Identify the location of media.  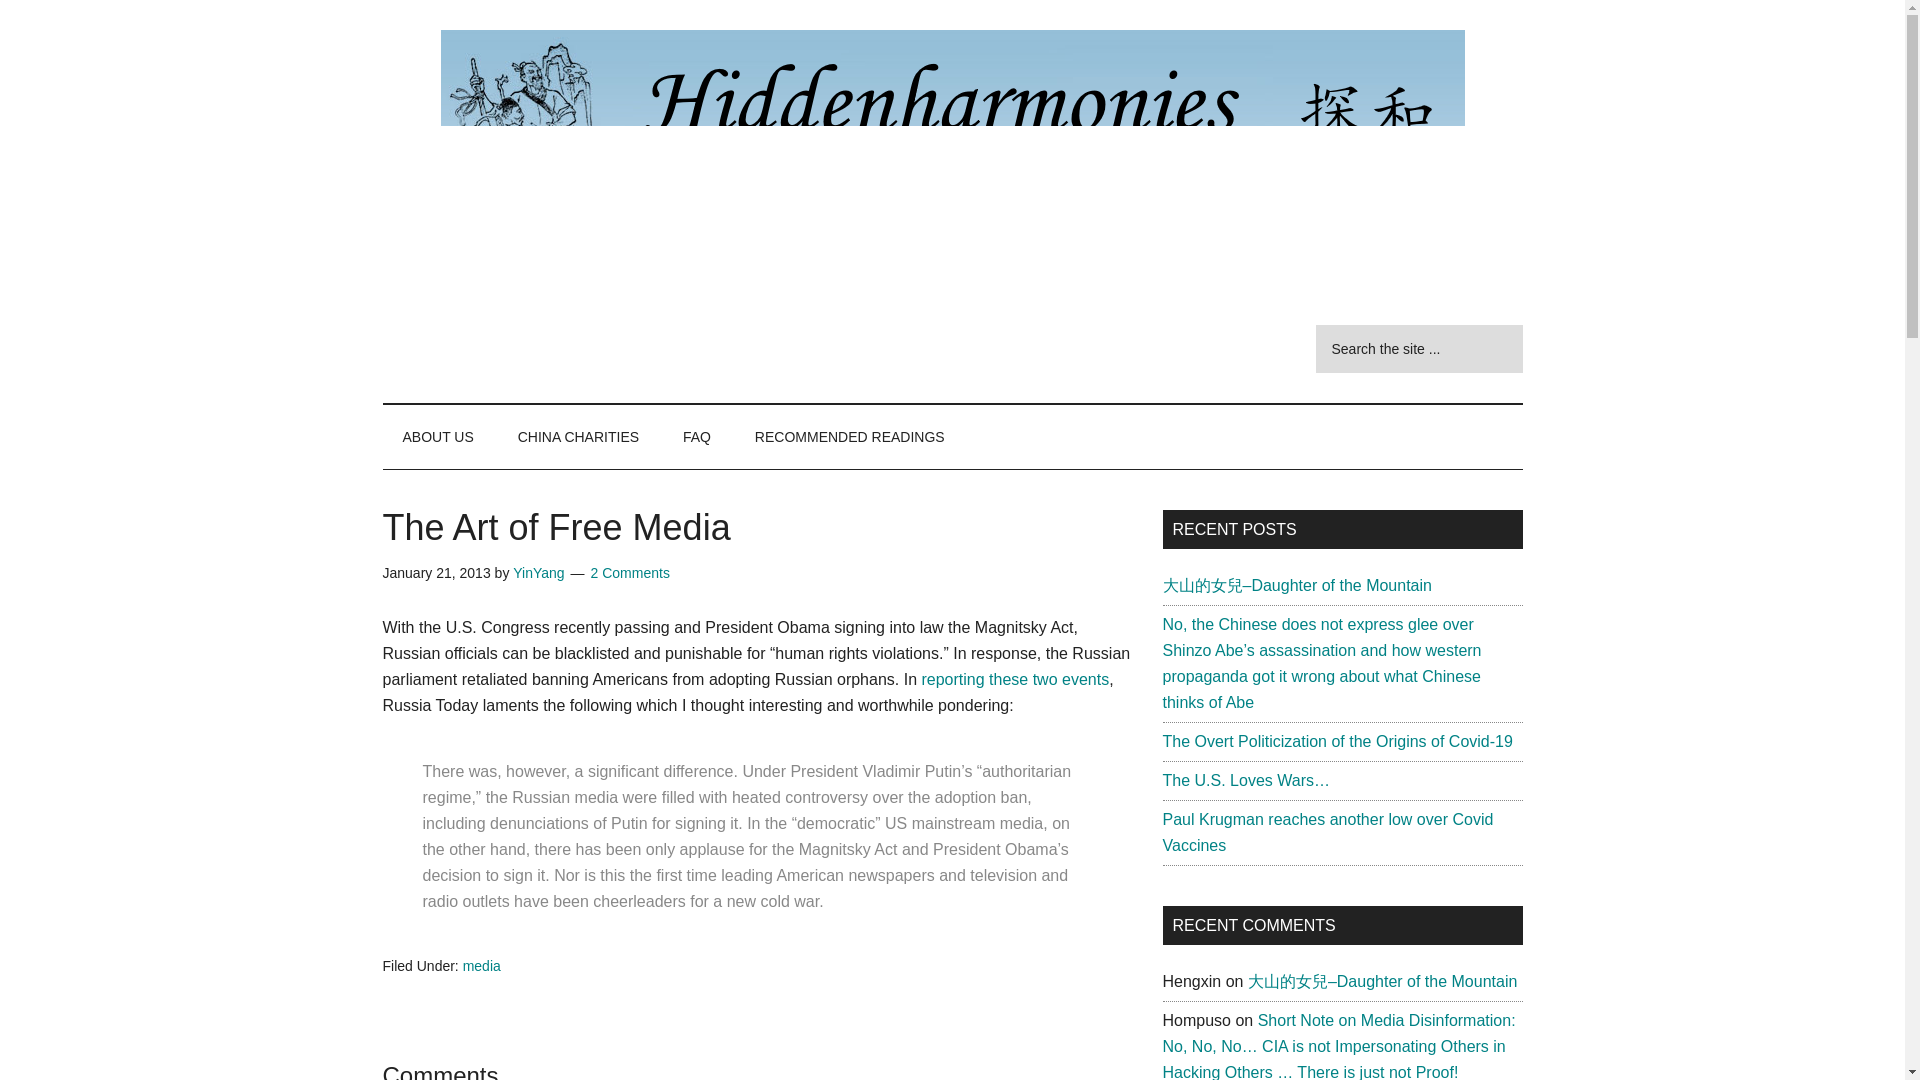
(482, 966).